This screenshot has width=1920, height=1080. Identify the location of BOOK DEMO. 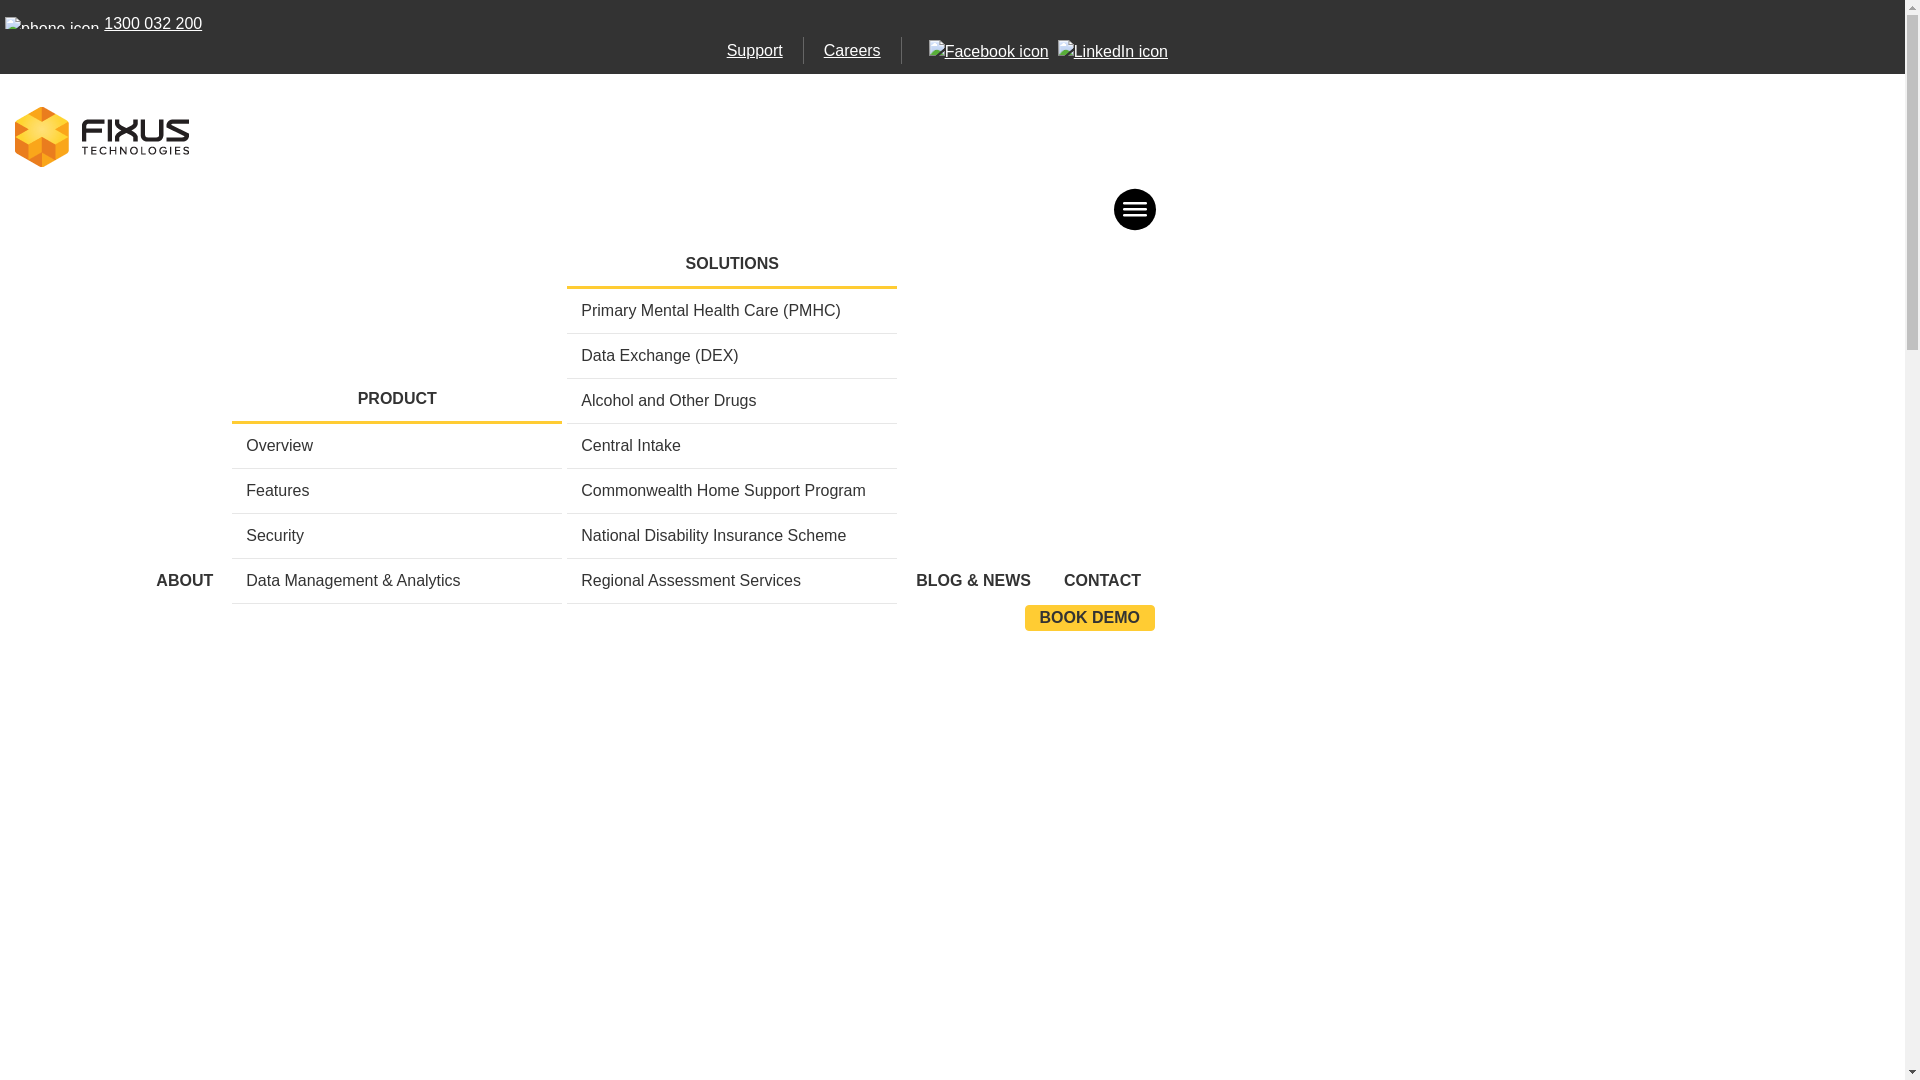
(1090, 618).